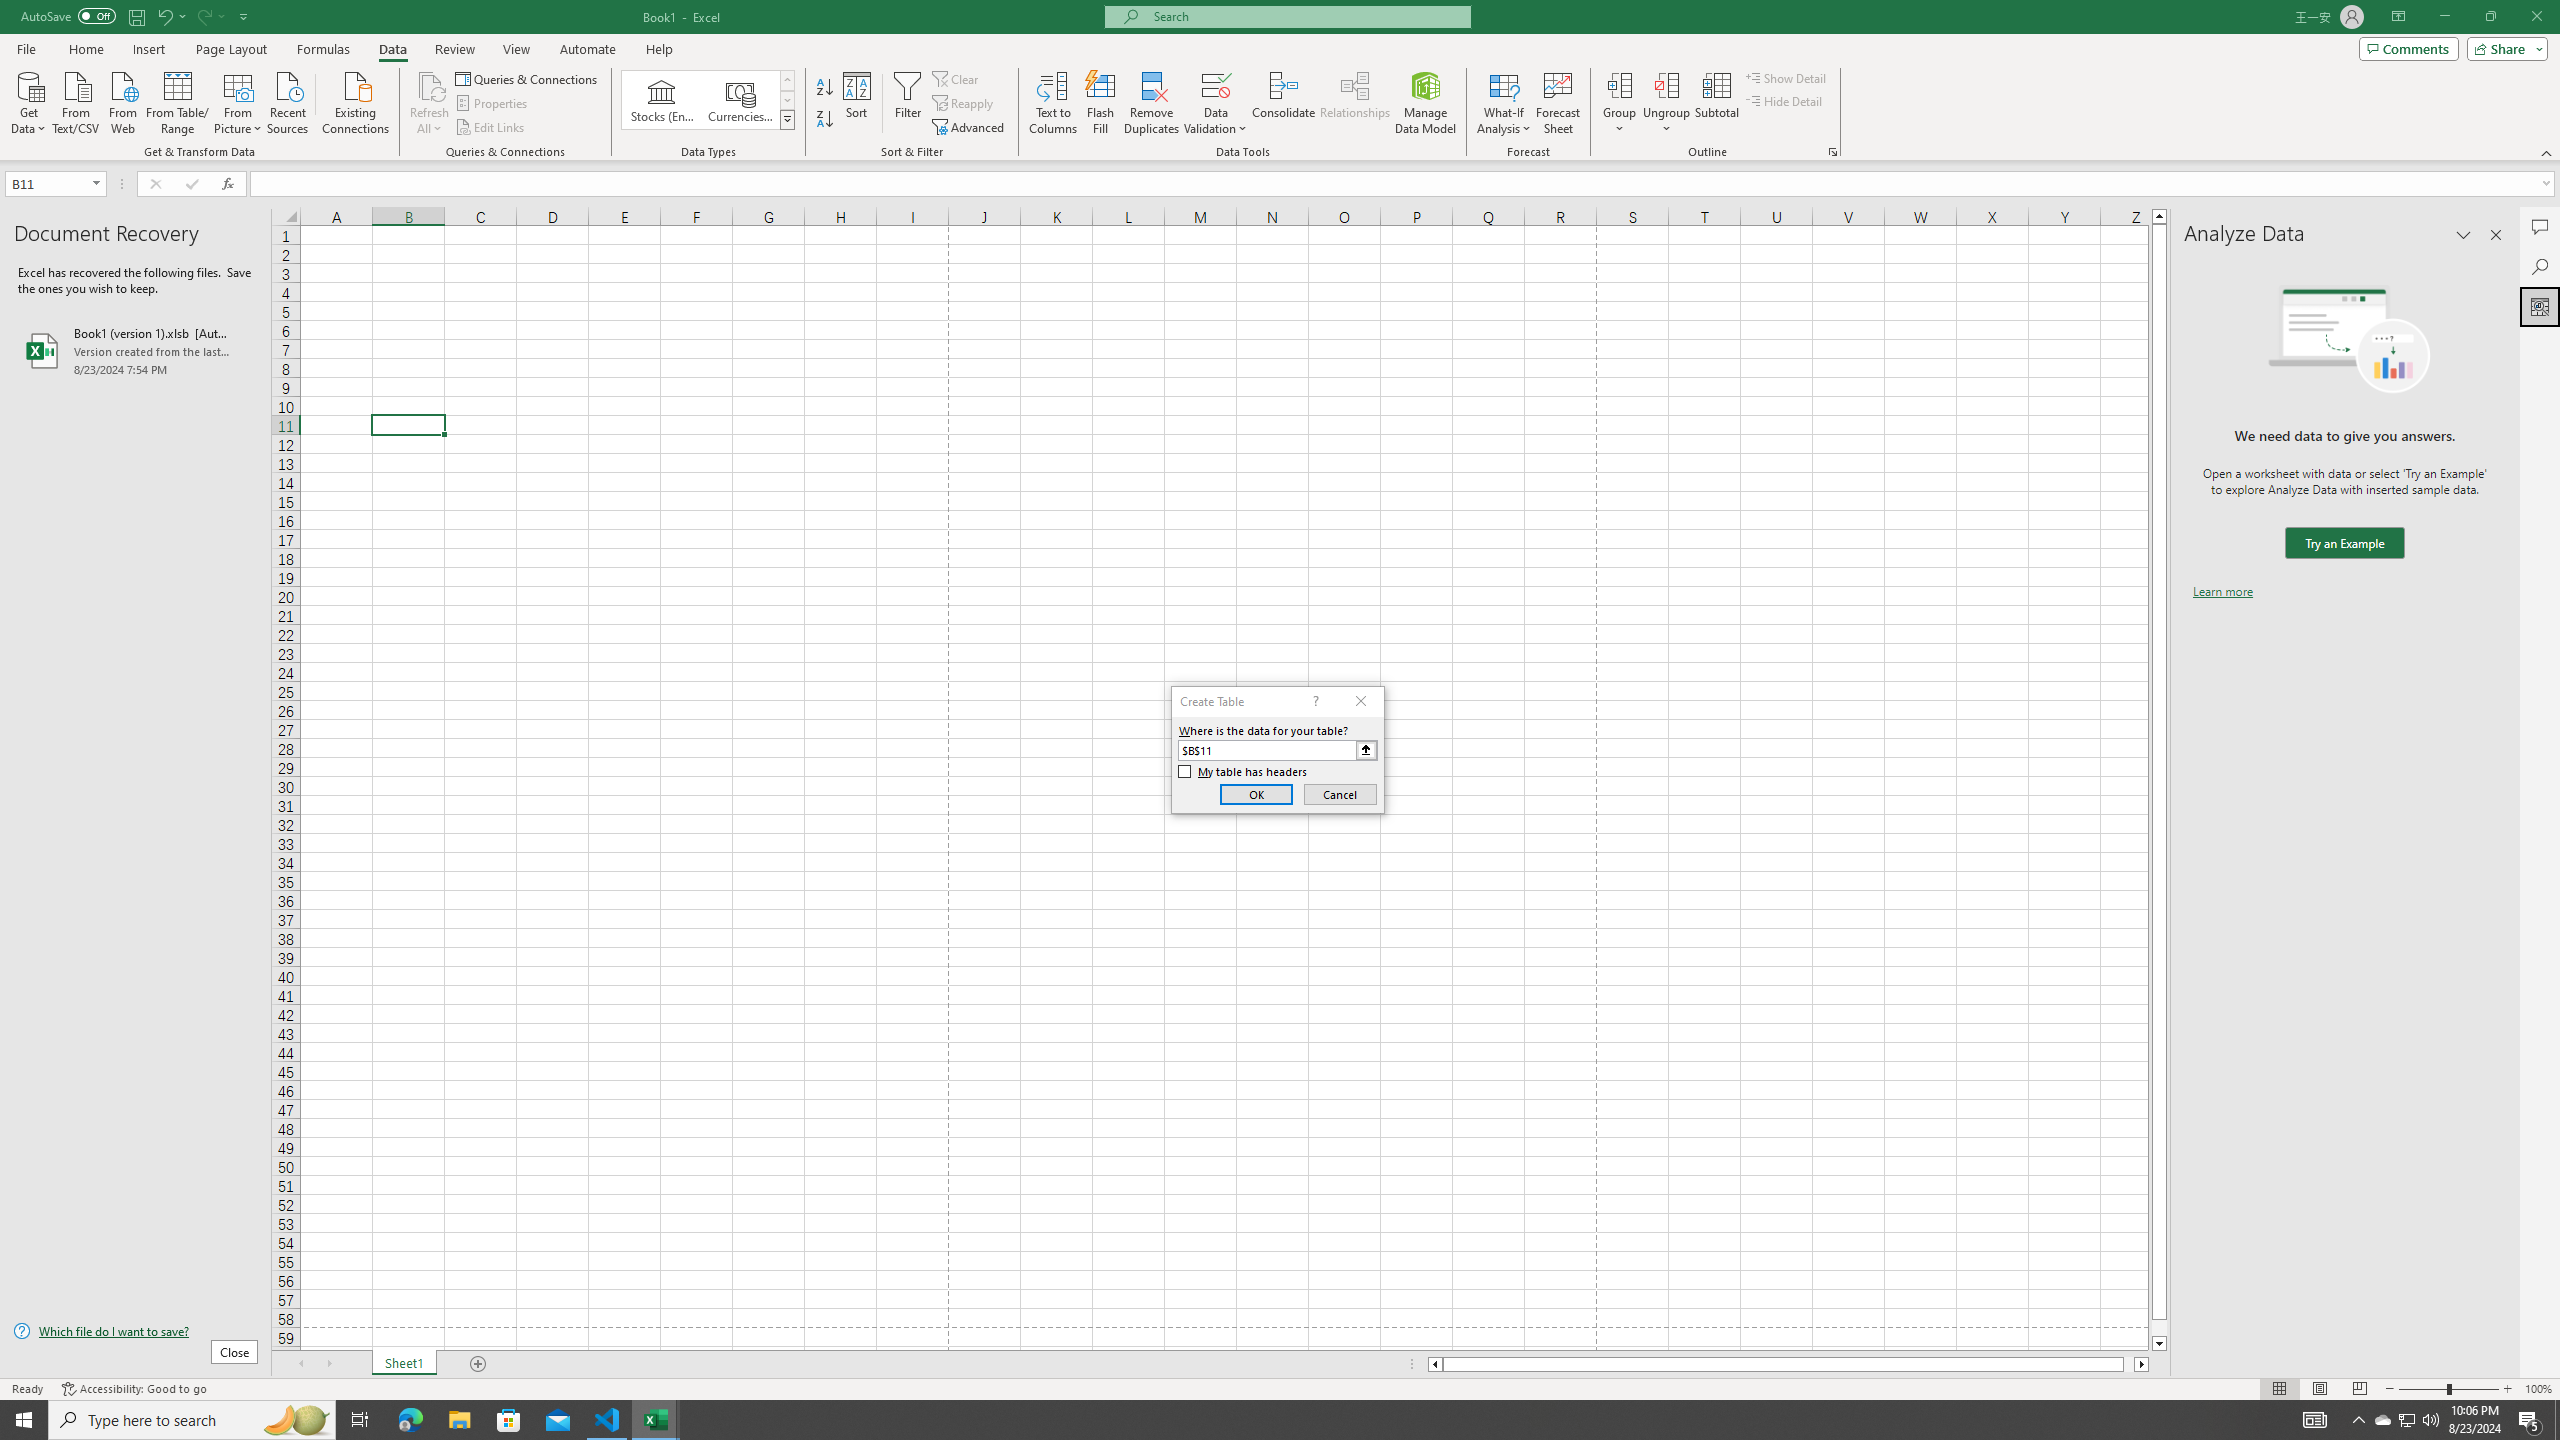  I want to click on Text to Columns..., so click(1053, 103).